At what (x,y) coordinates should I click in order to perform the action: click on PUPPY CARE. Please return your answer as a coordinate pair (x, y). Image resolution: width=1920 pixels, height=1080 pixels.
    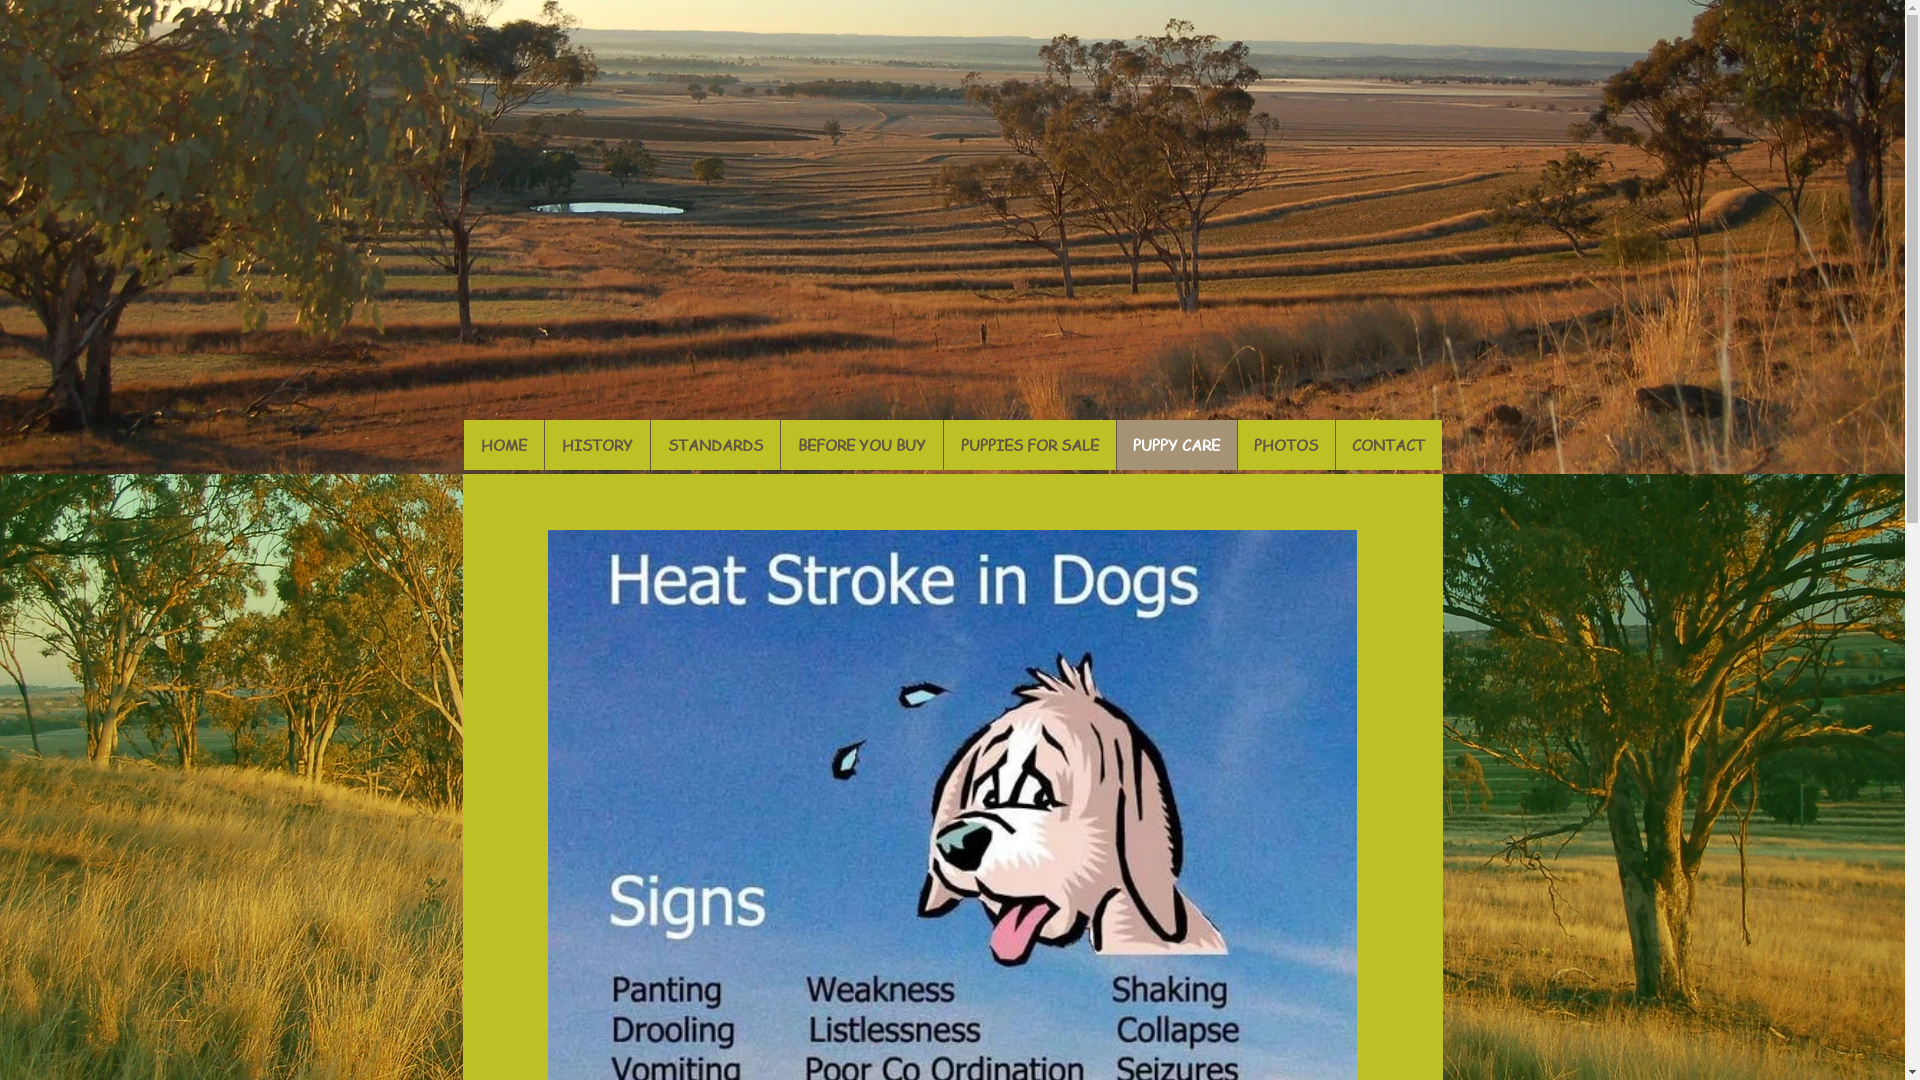
    Looking at the image, I should click on (1176, 445).